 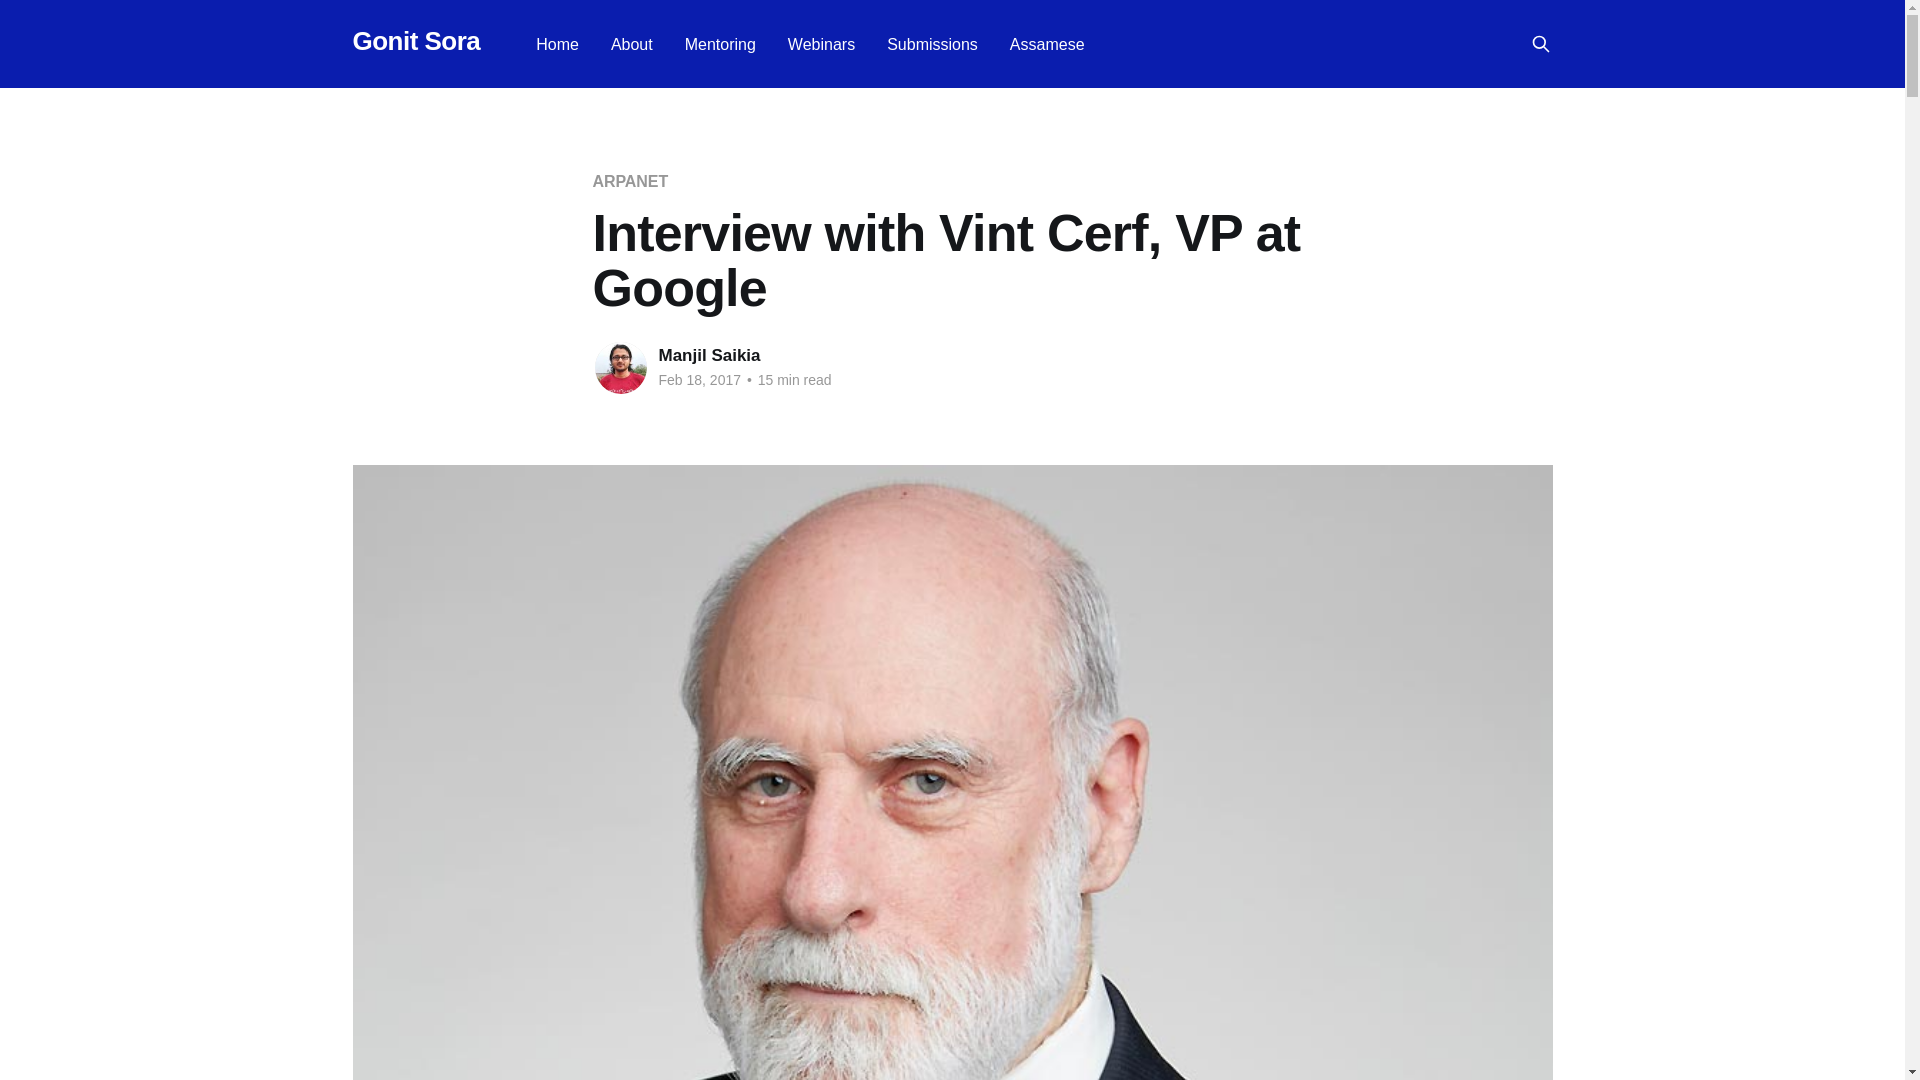 I want to click on ARPANET, so click(x=630, y=181).